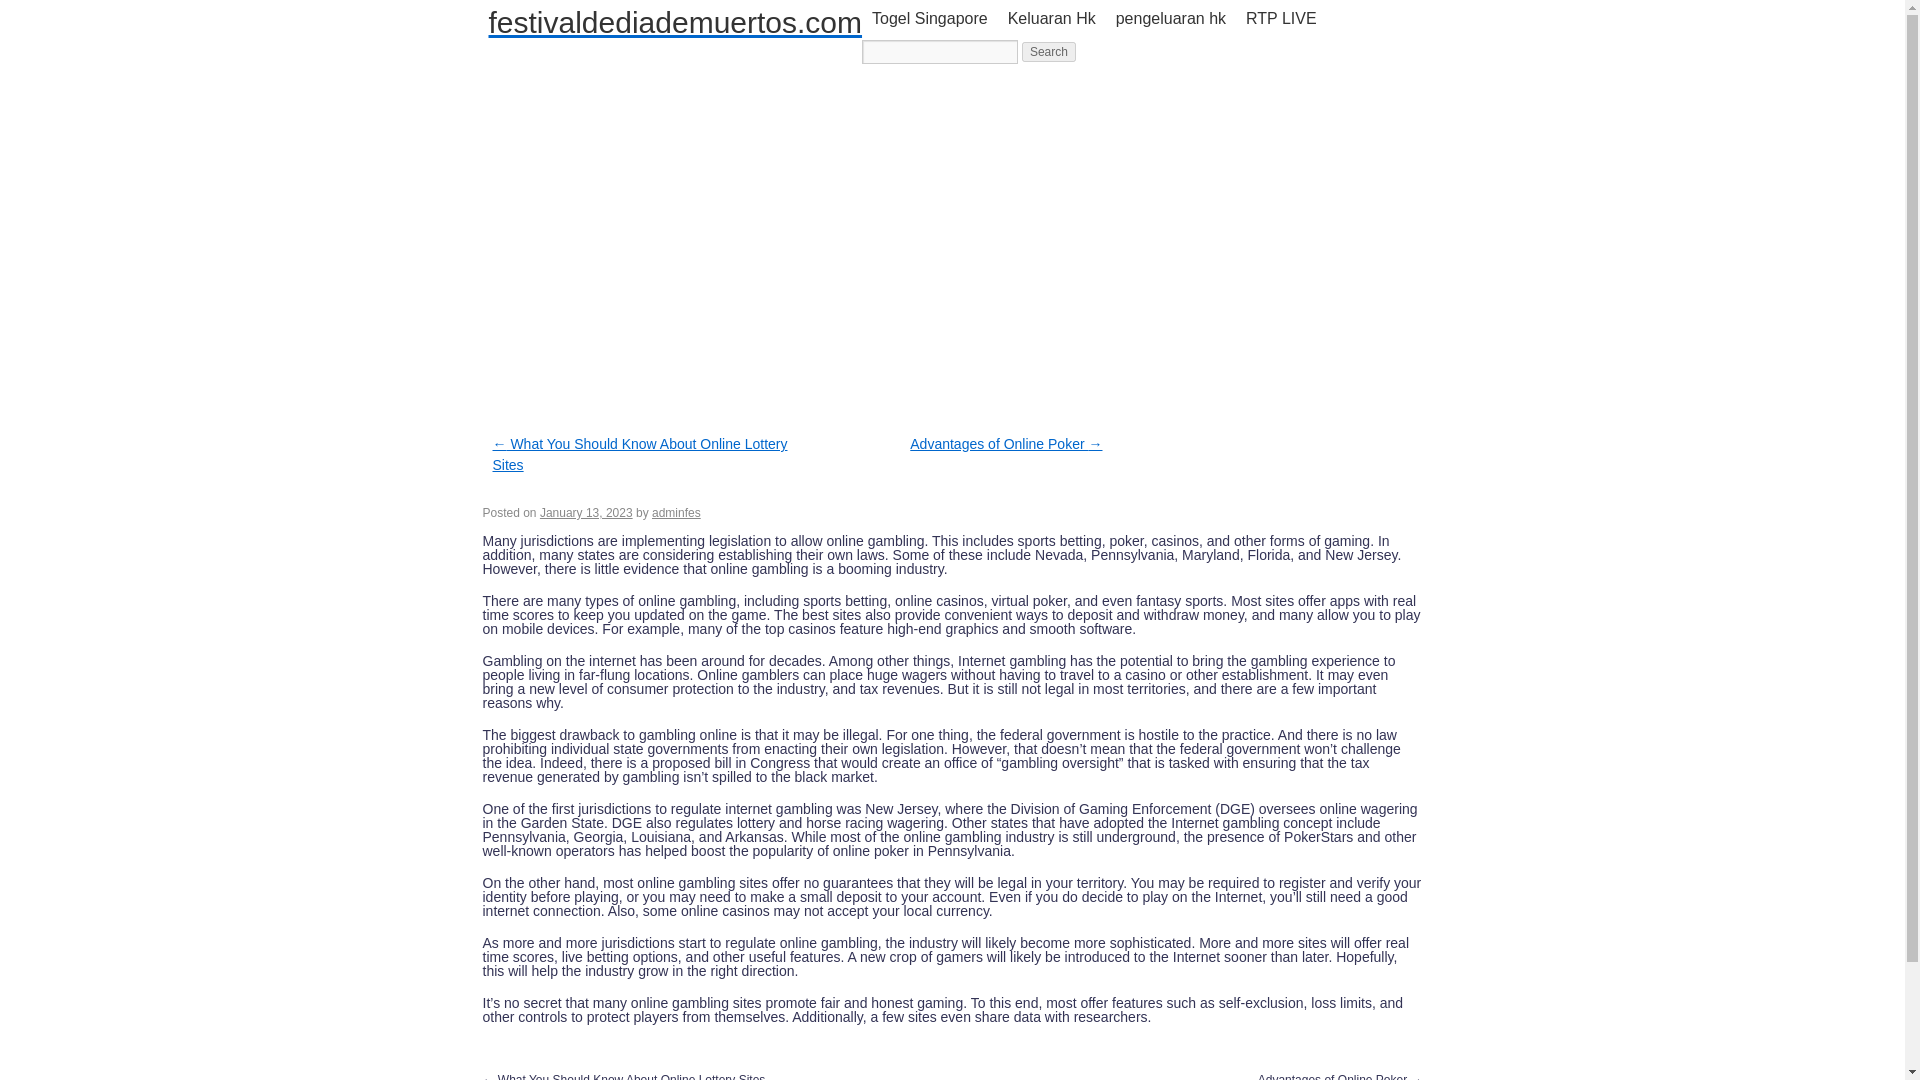  I want to click on festivaldediademuertos.com, so click(674, 22).